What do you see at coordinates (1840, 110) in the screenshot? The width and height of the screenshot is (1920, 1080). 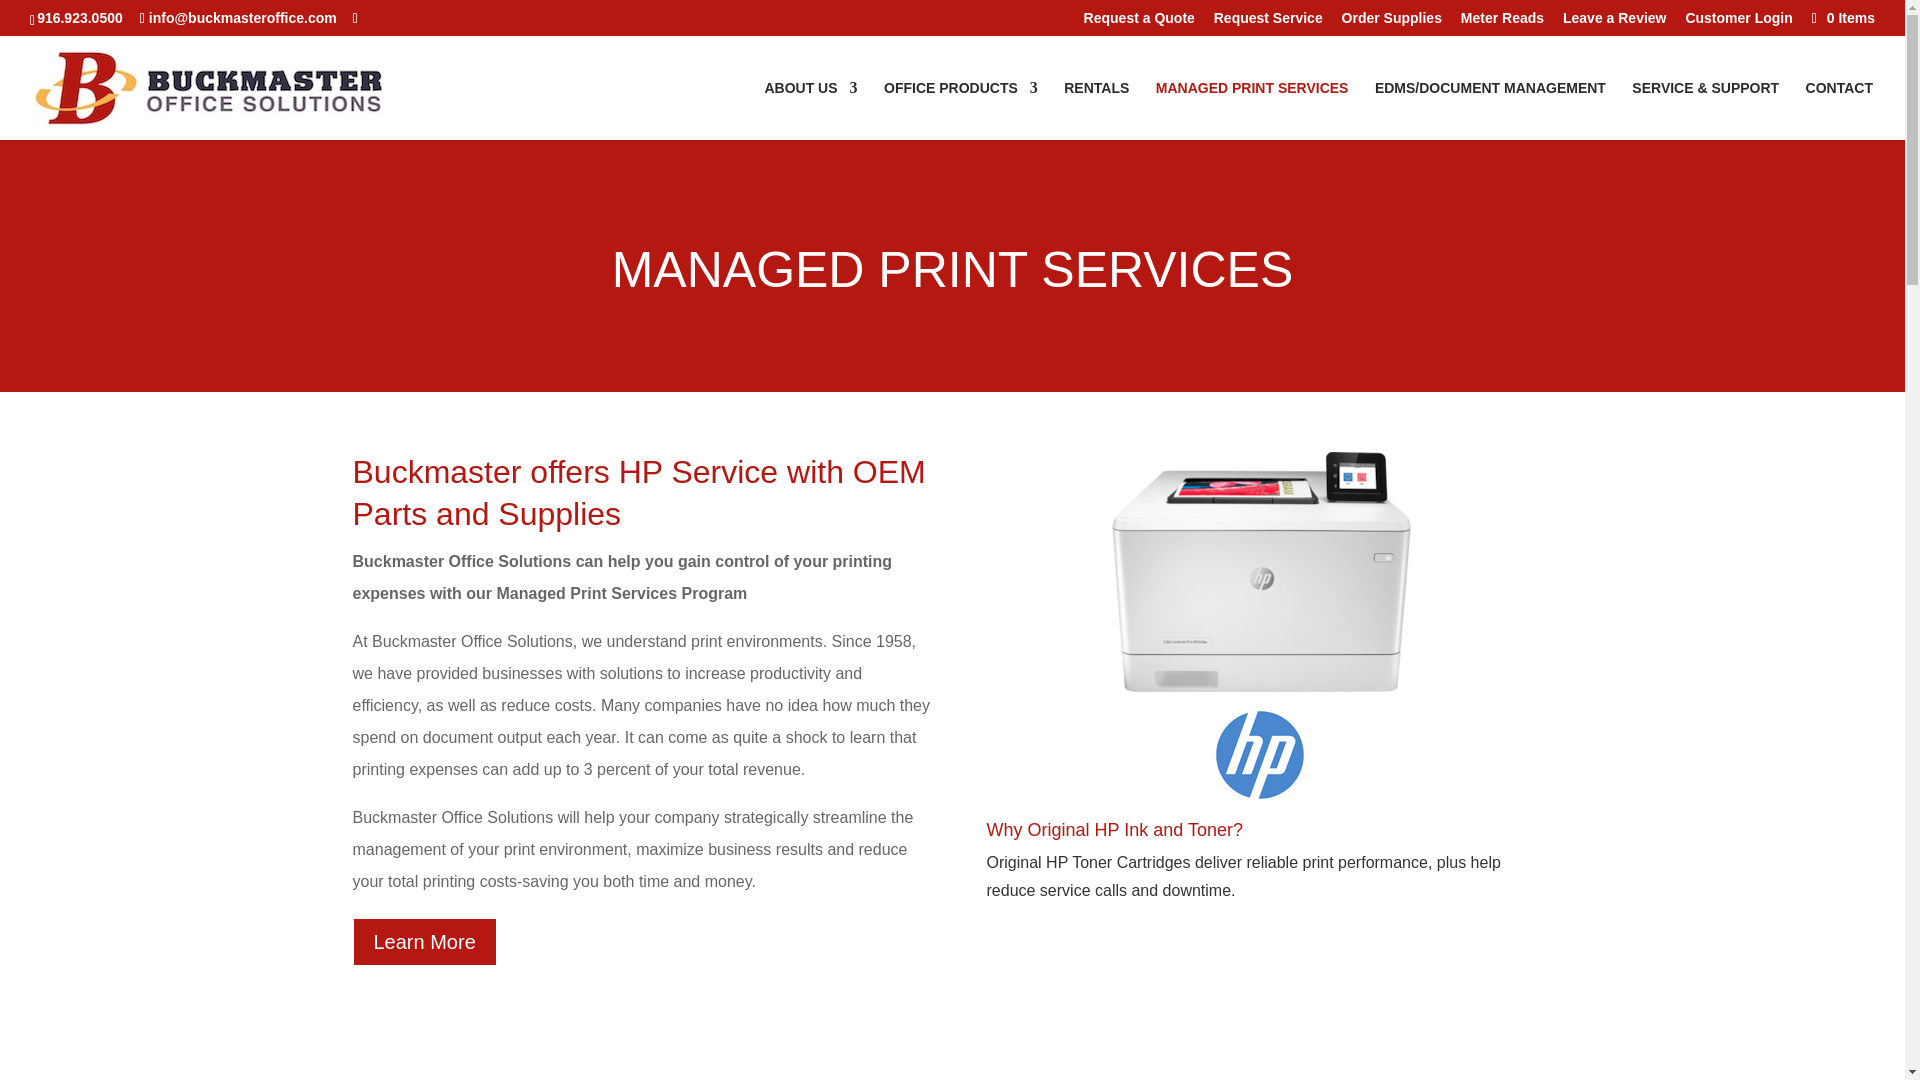 I see `CONTACT` at bounding box center [1840, 110].